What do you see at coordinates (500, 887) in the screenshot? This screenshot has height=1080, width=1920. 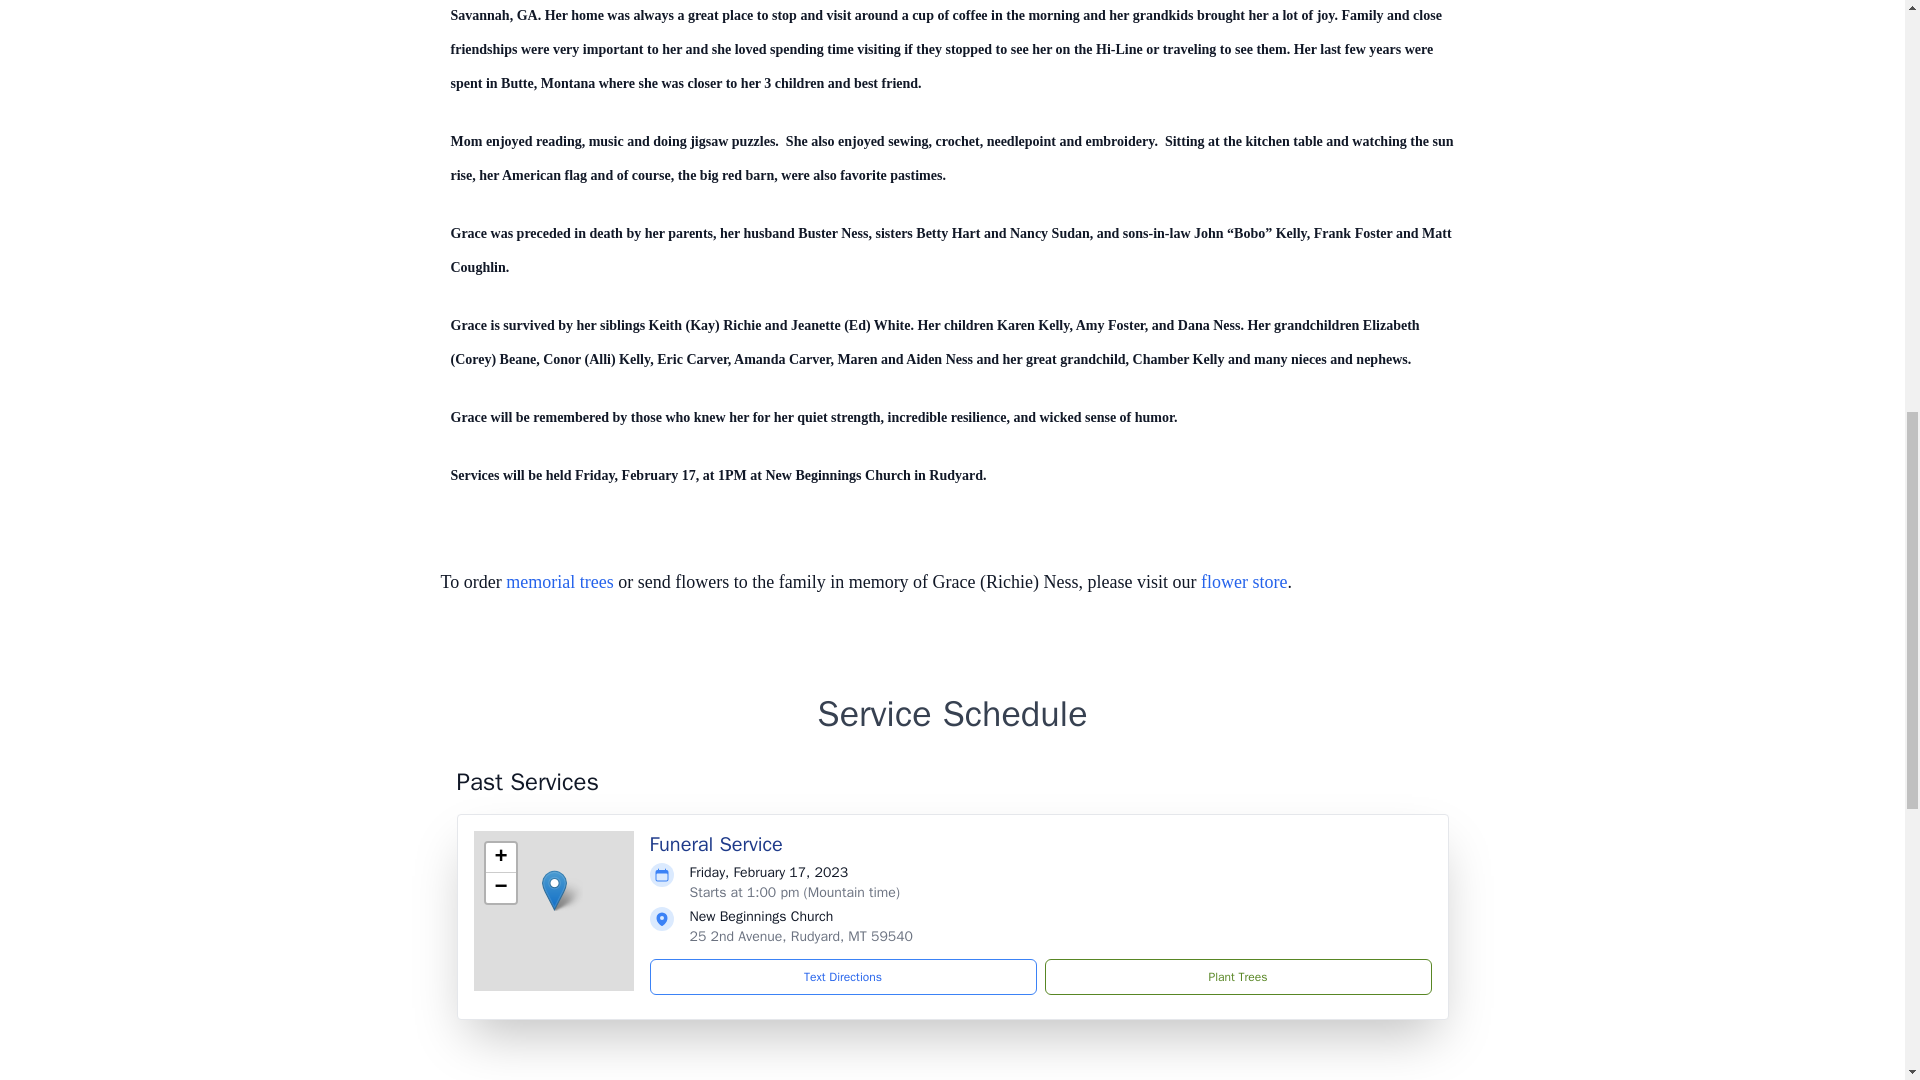 I see `Zoom out` at bounding box center [500, 887].